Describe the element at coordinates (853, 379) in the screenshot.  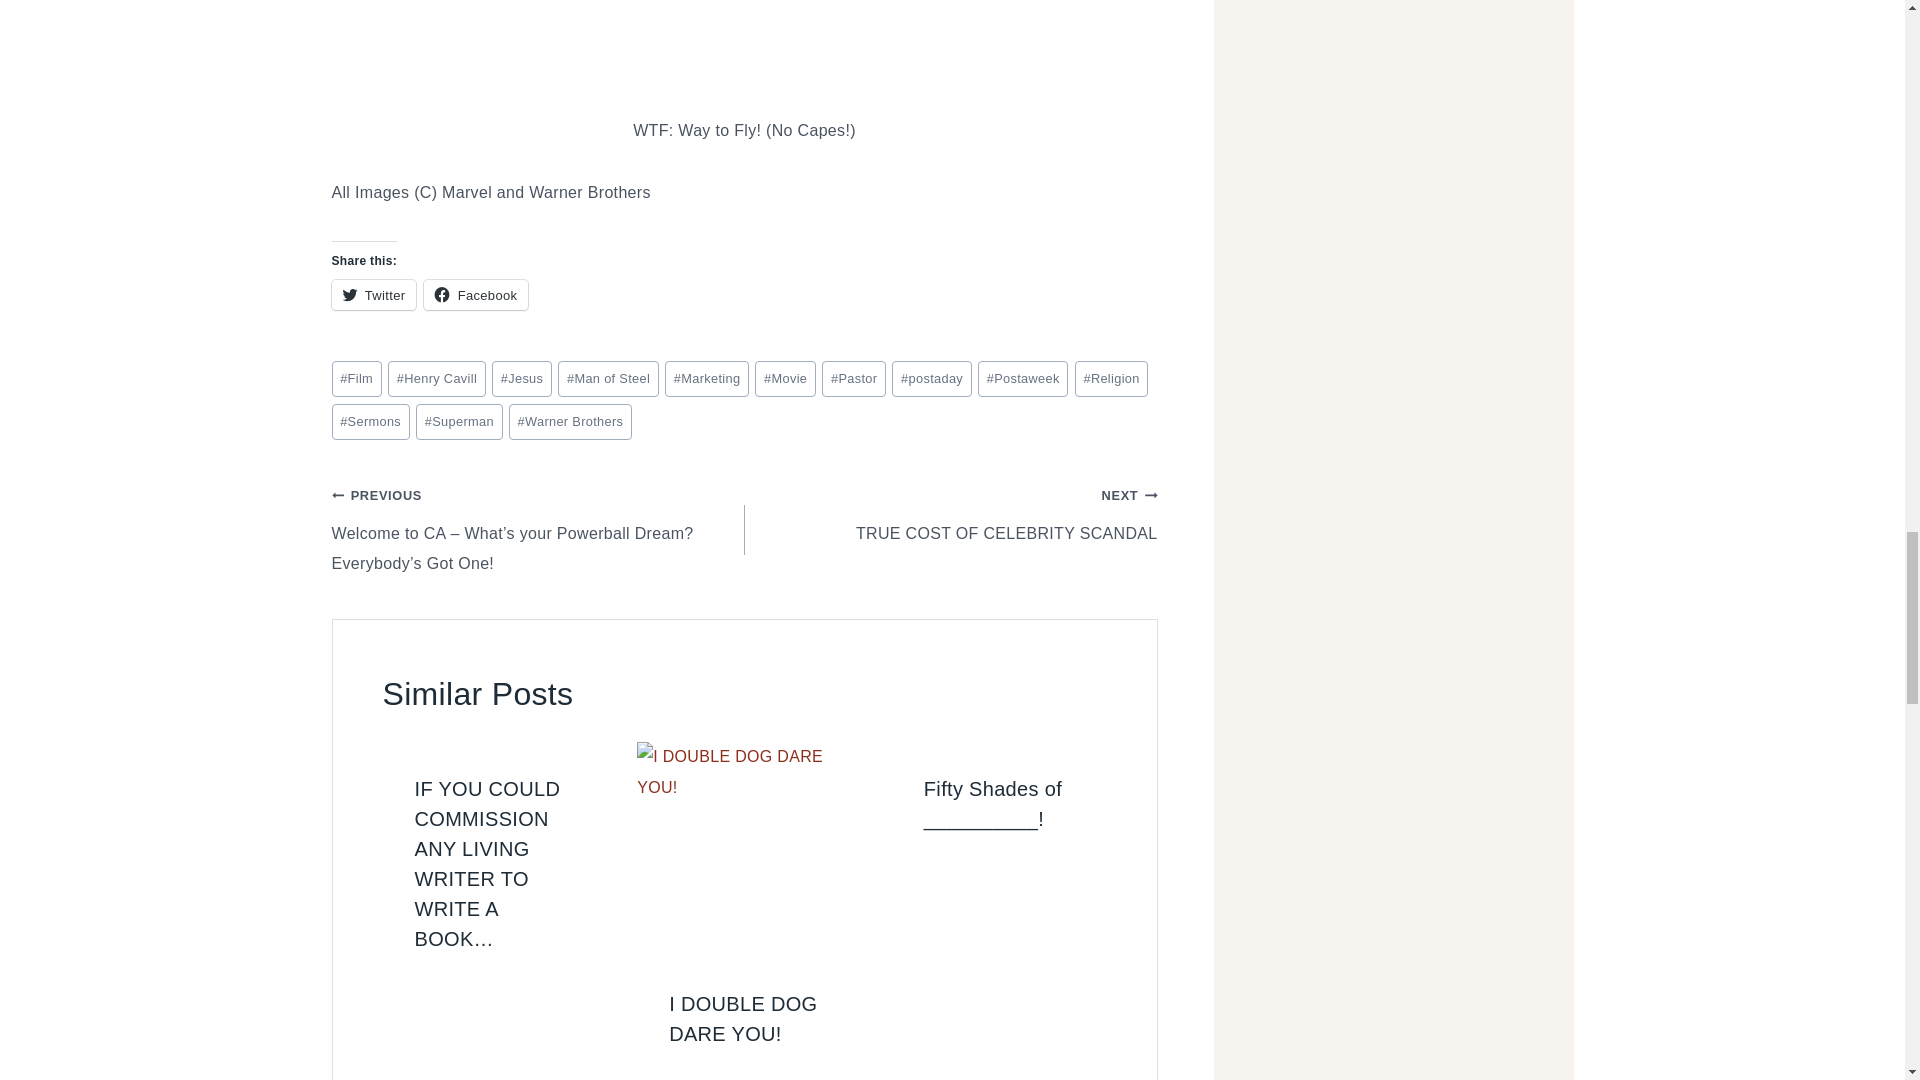
I see `Pastor` at that location.